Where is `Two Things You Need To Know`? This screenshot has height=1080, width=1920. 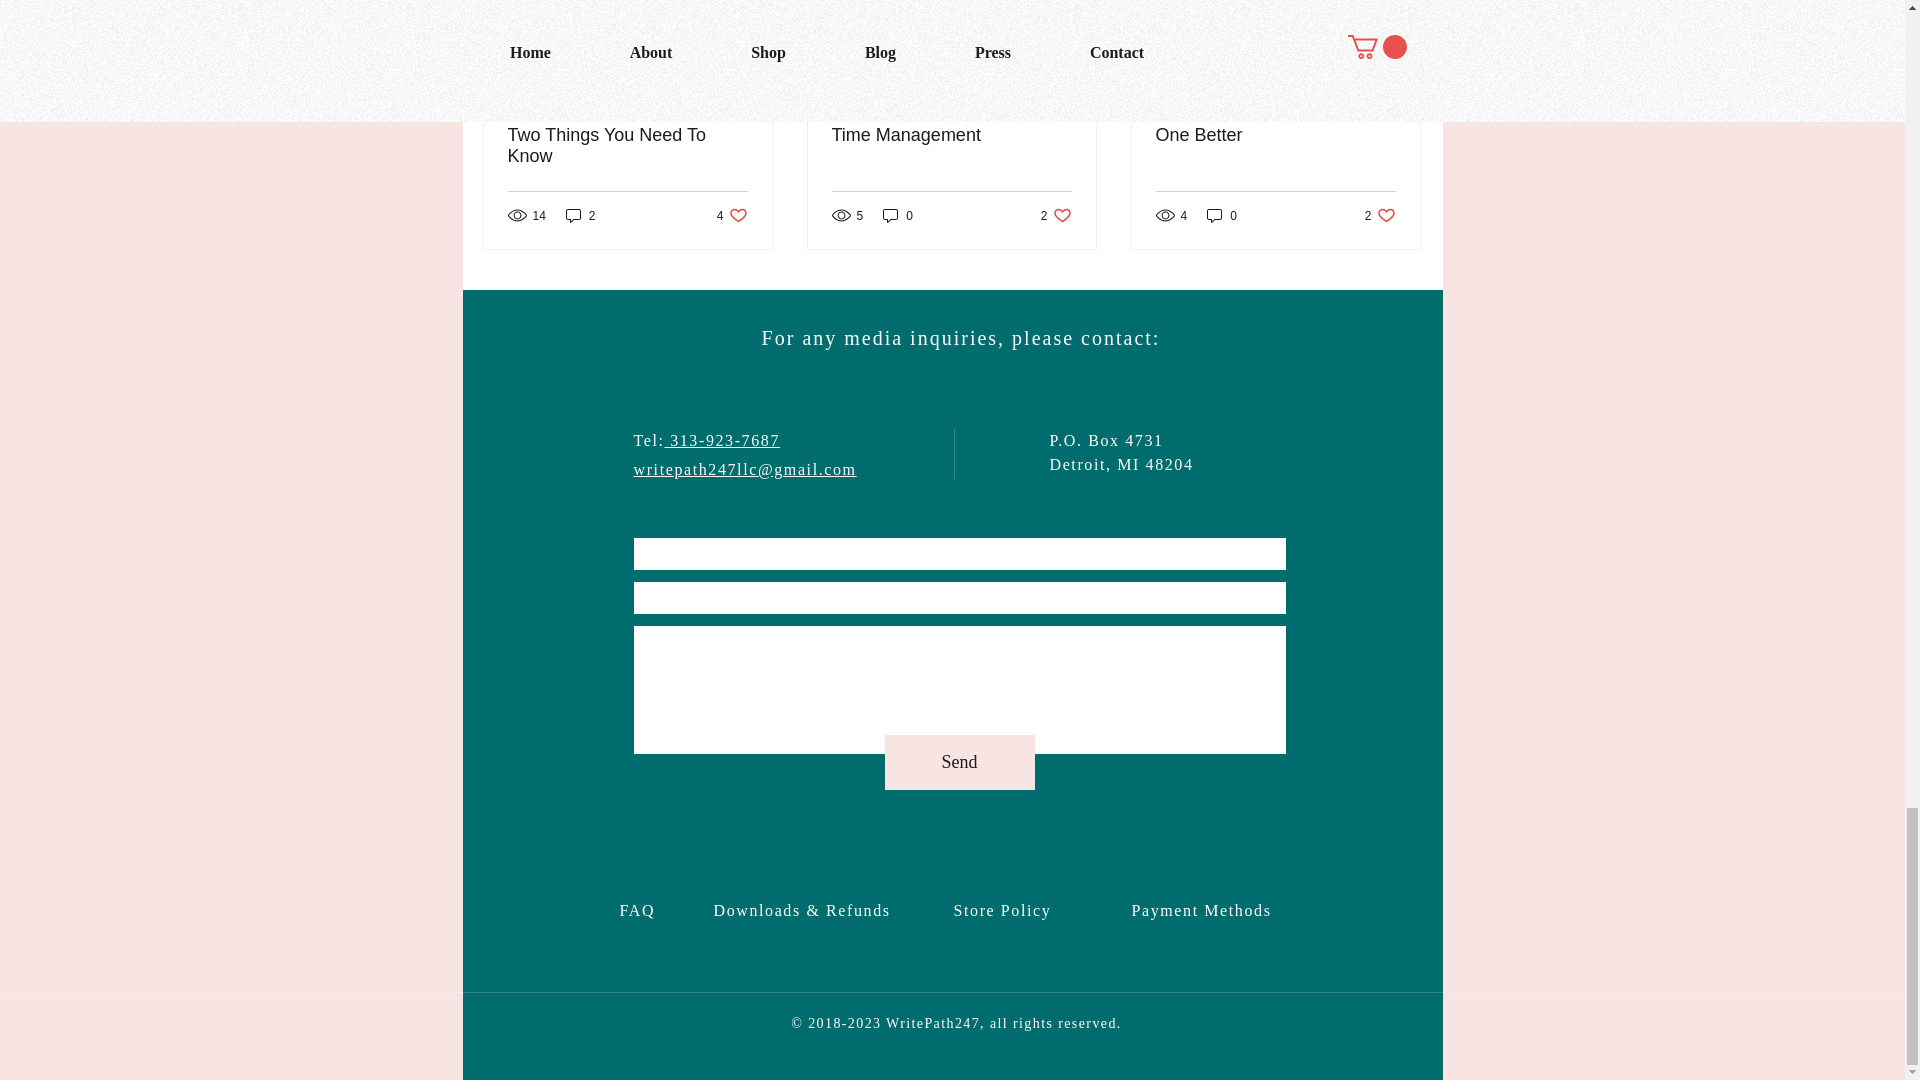
Two Things You Need To Know is located at coordinates (732, 215).